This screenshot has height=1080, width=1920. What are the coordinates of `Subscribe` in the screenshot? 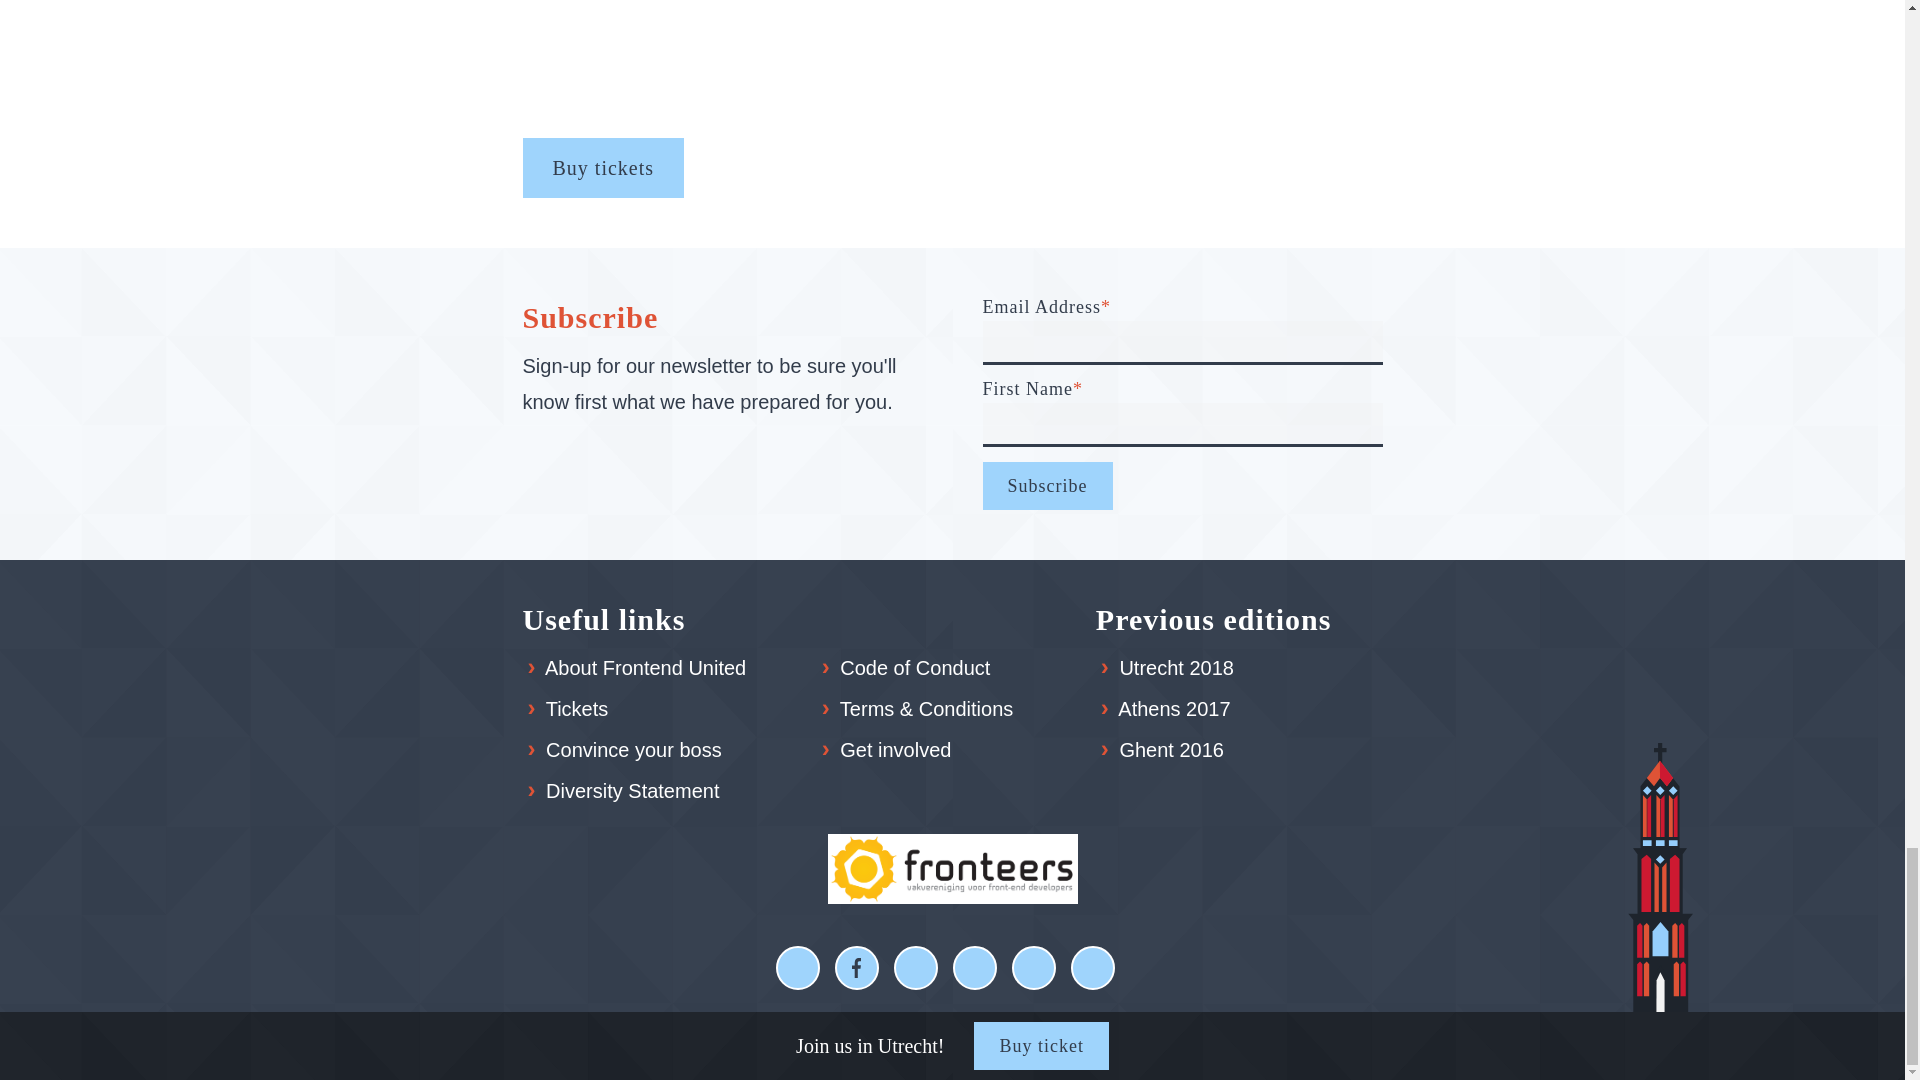 It's located at (1046, 486).